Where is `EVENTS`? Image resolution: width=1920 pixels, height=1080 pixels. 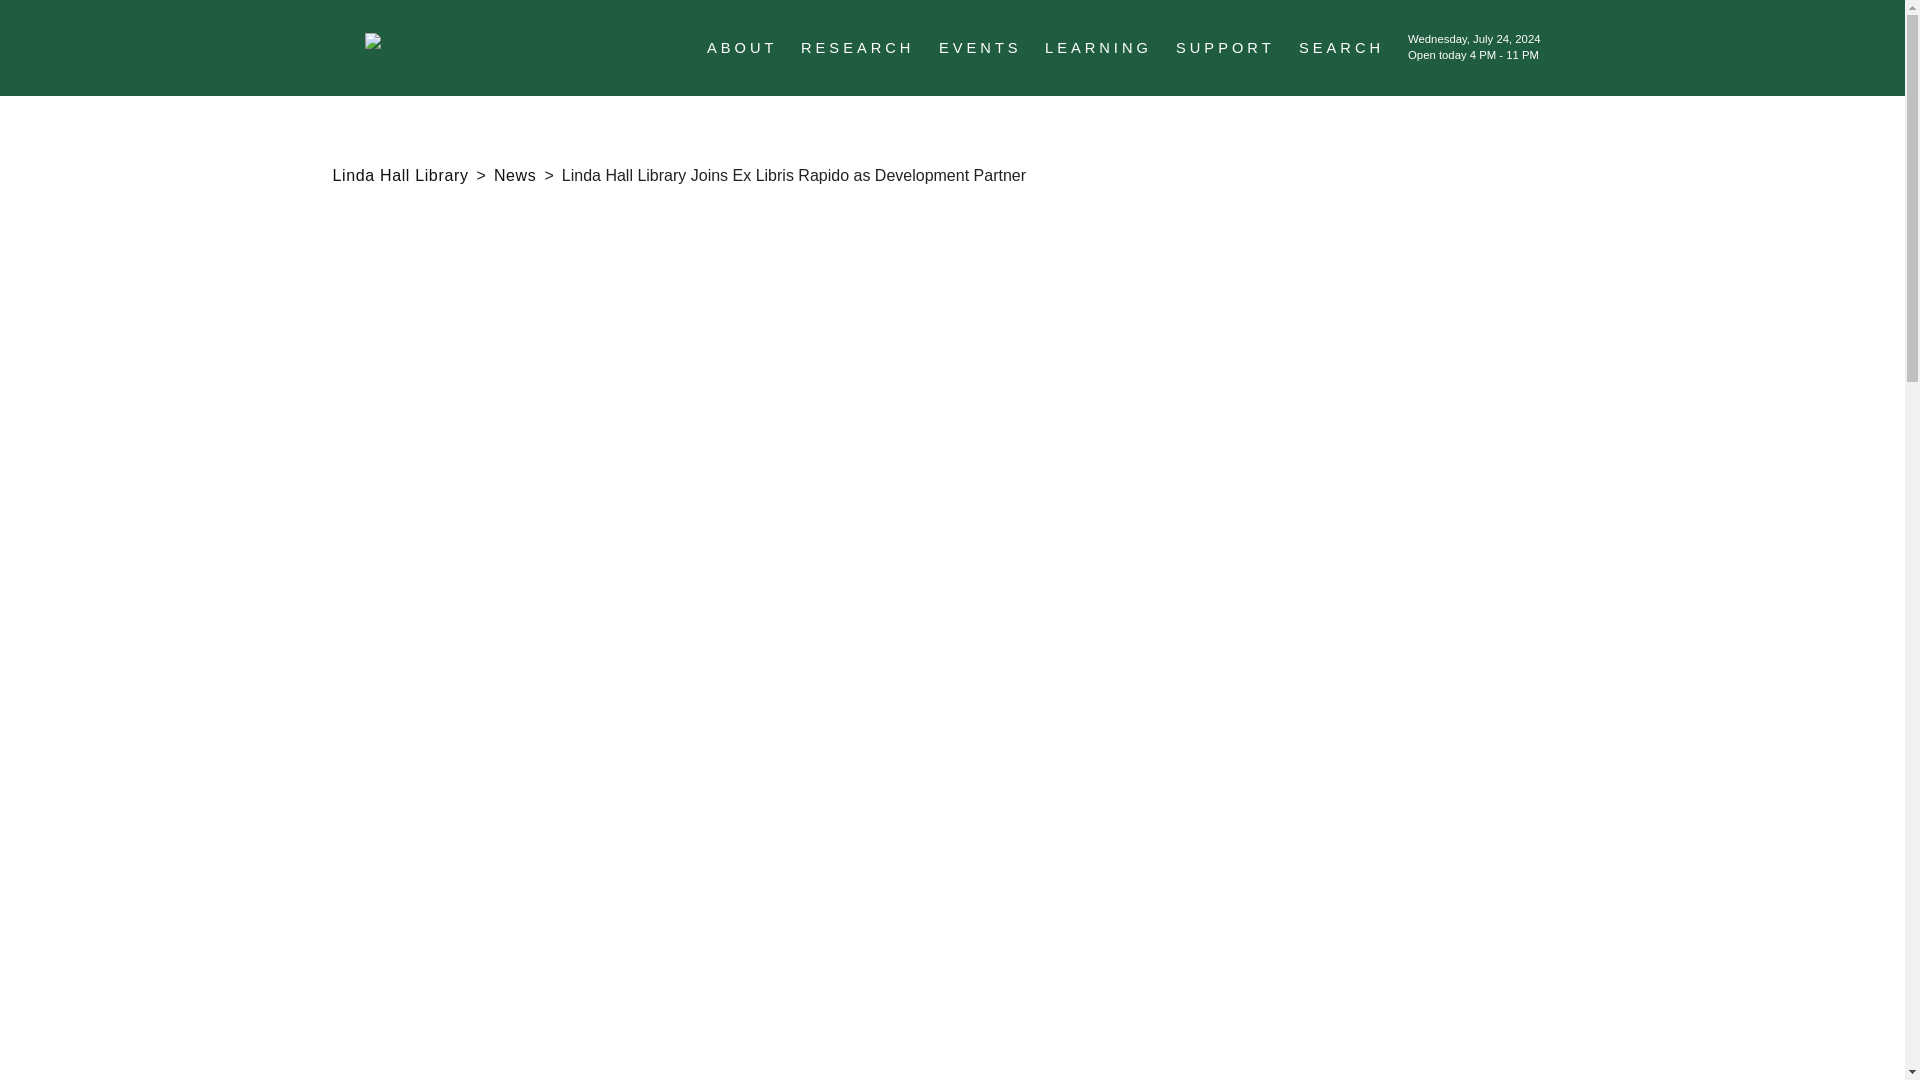 EVENTS is located at coordinates (980, 48).